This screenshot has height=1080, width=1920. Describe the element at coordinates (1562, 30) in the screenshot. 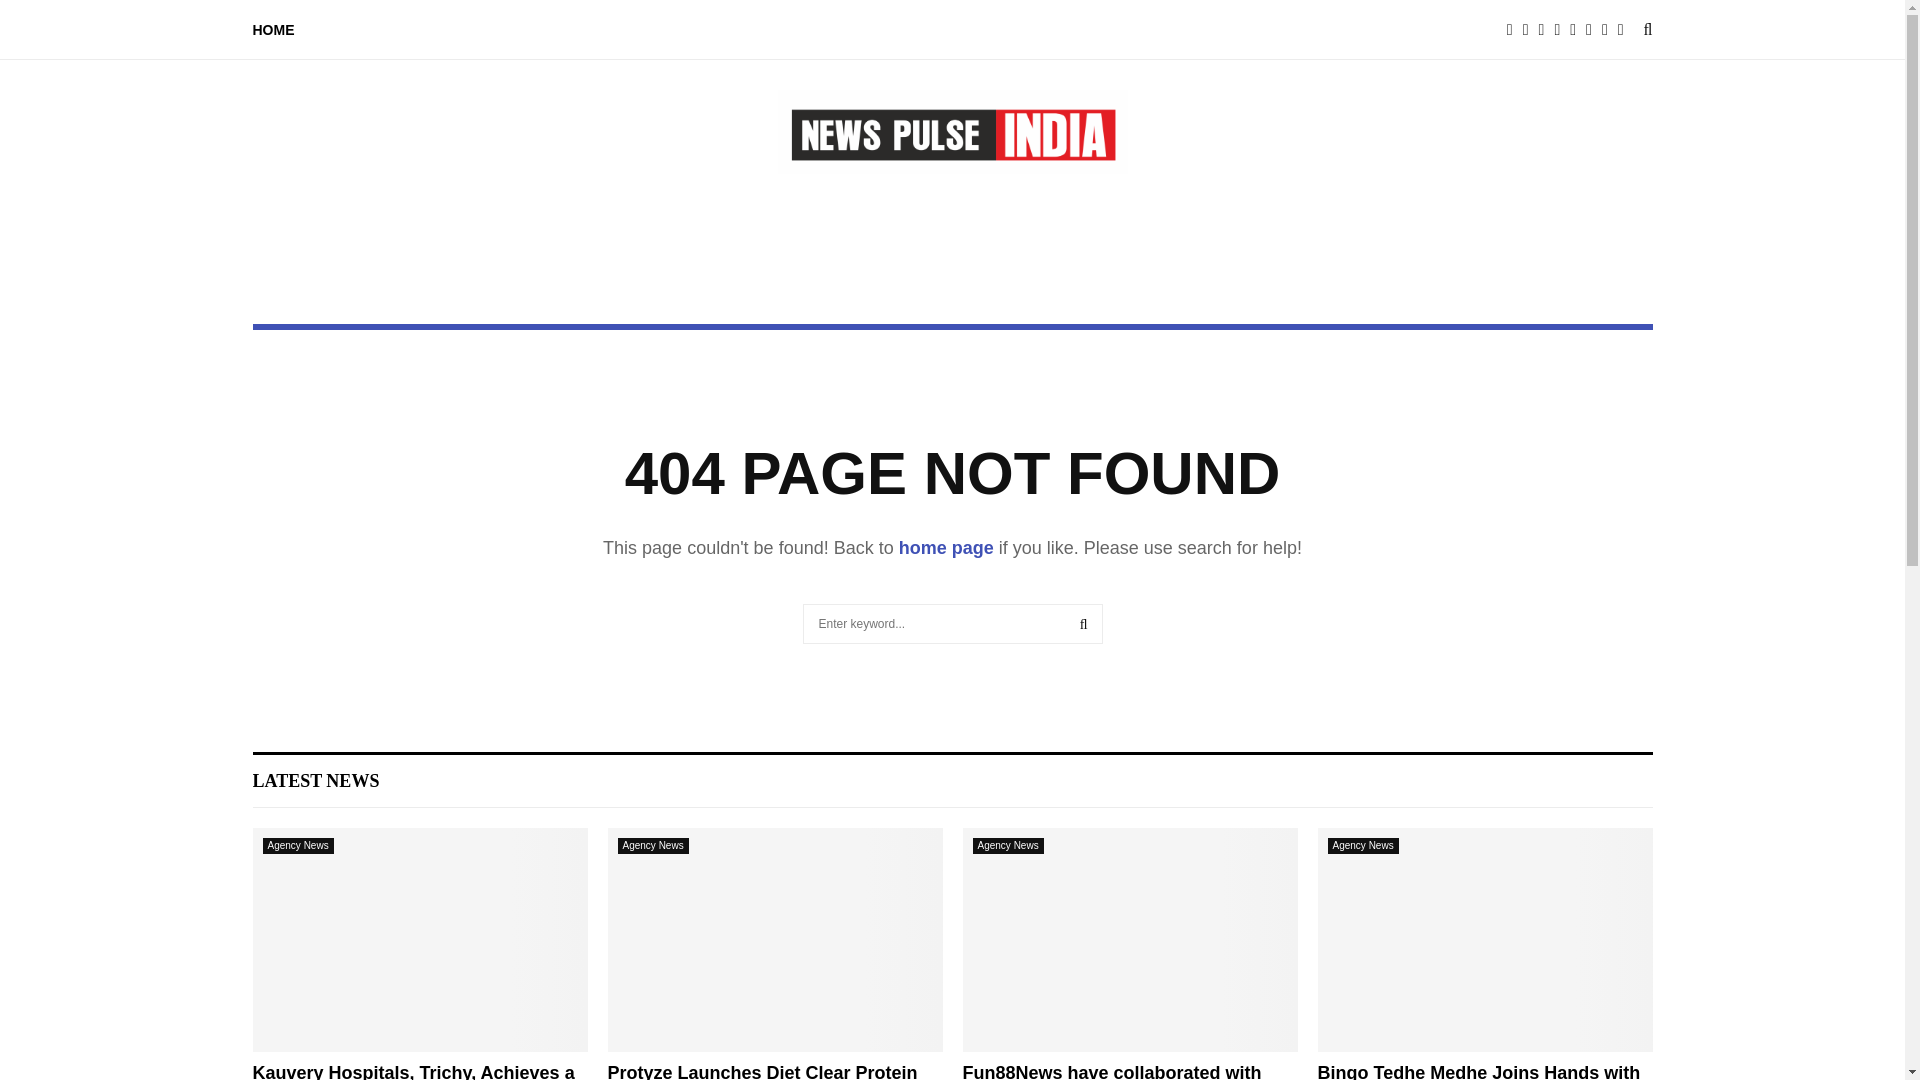

I see `Pinterest` at that location.